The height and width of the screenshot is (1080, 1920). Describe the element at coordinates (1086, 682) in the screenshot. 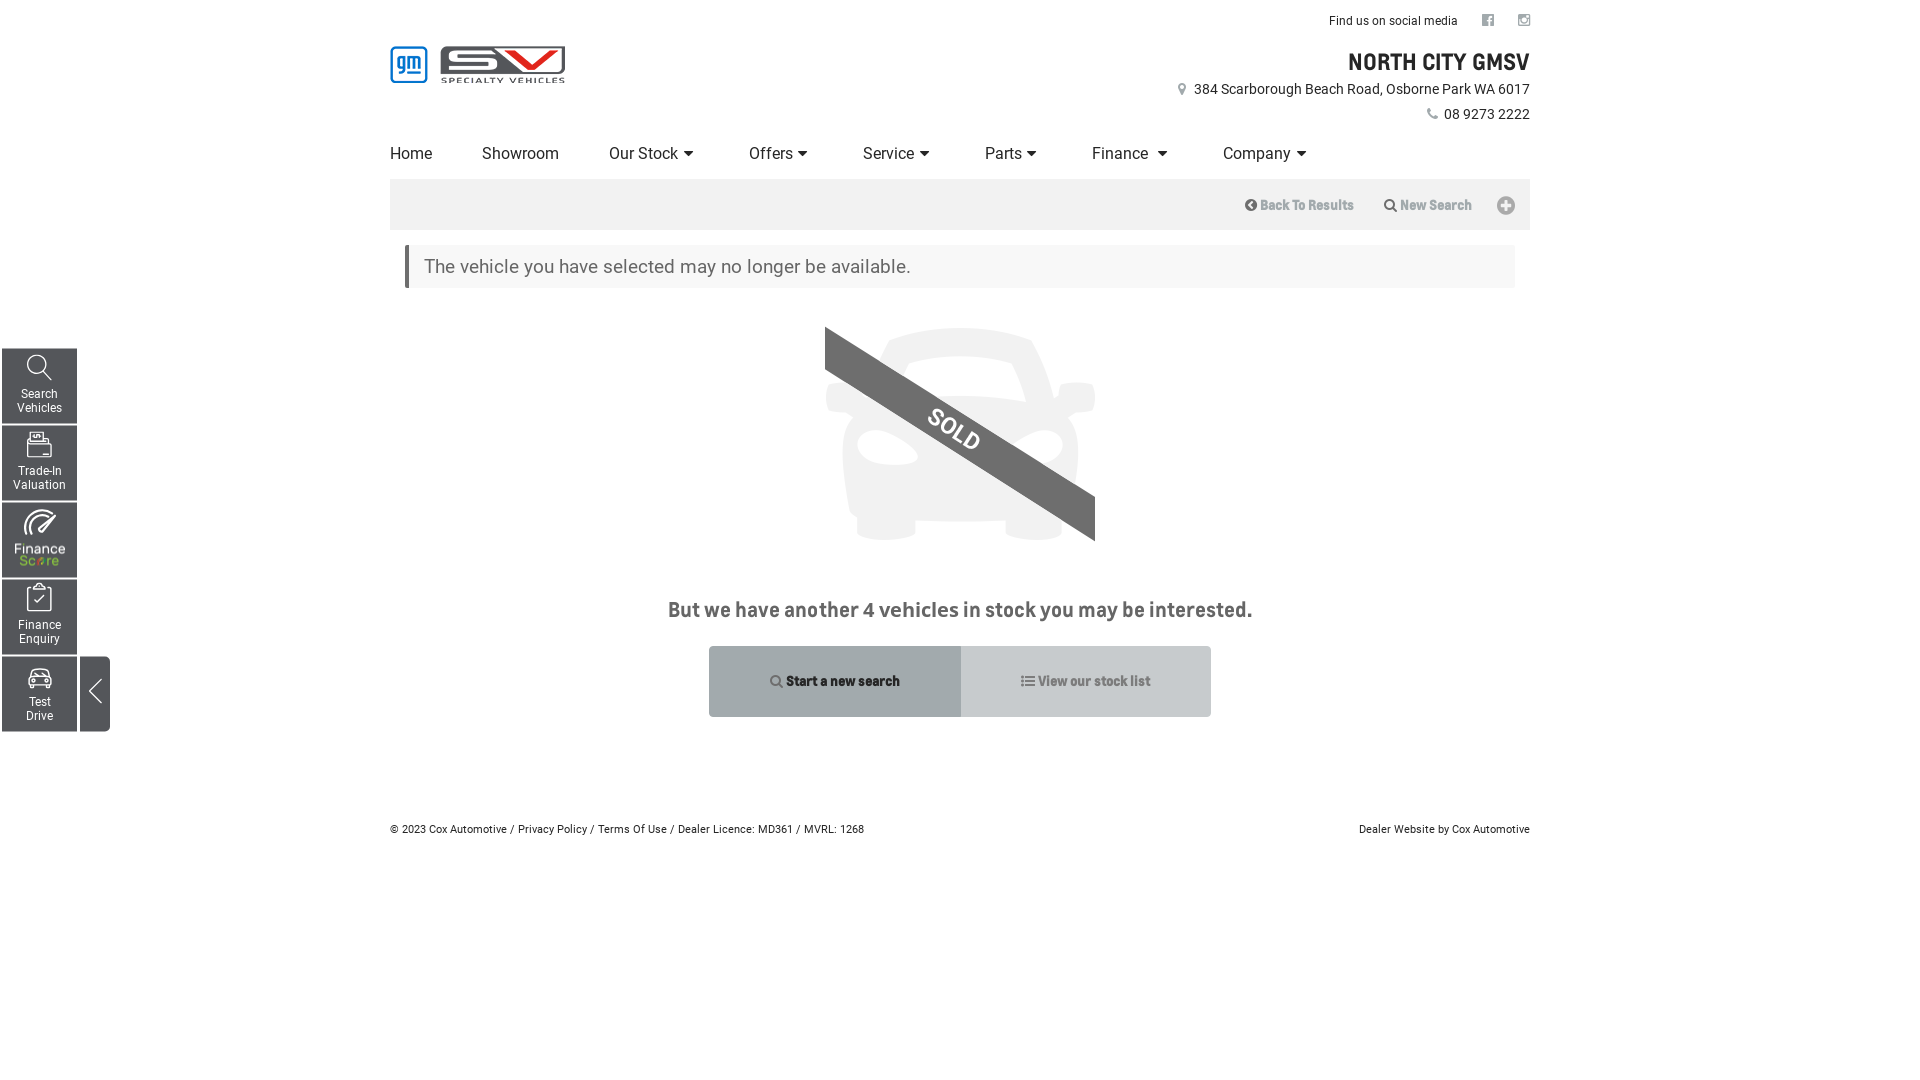

I see `View our stock list` at that location.